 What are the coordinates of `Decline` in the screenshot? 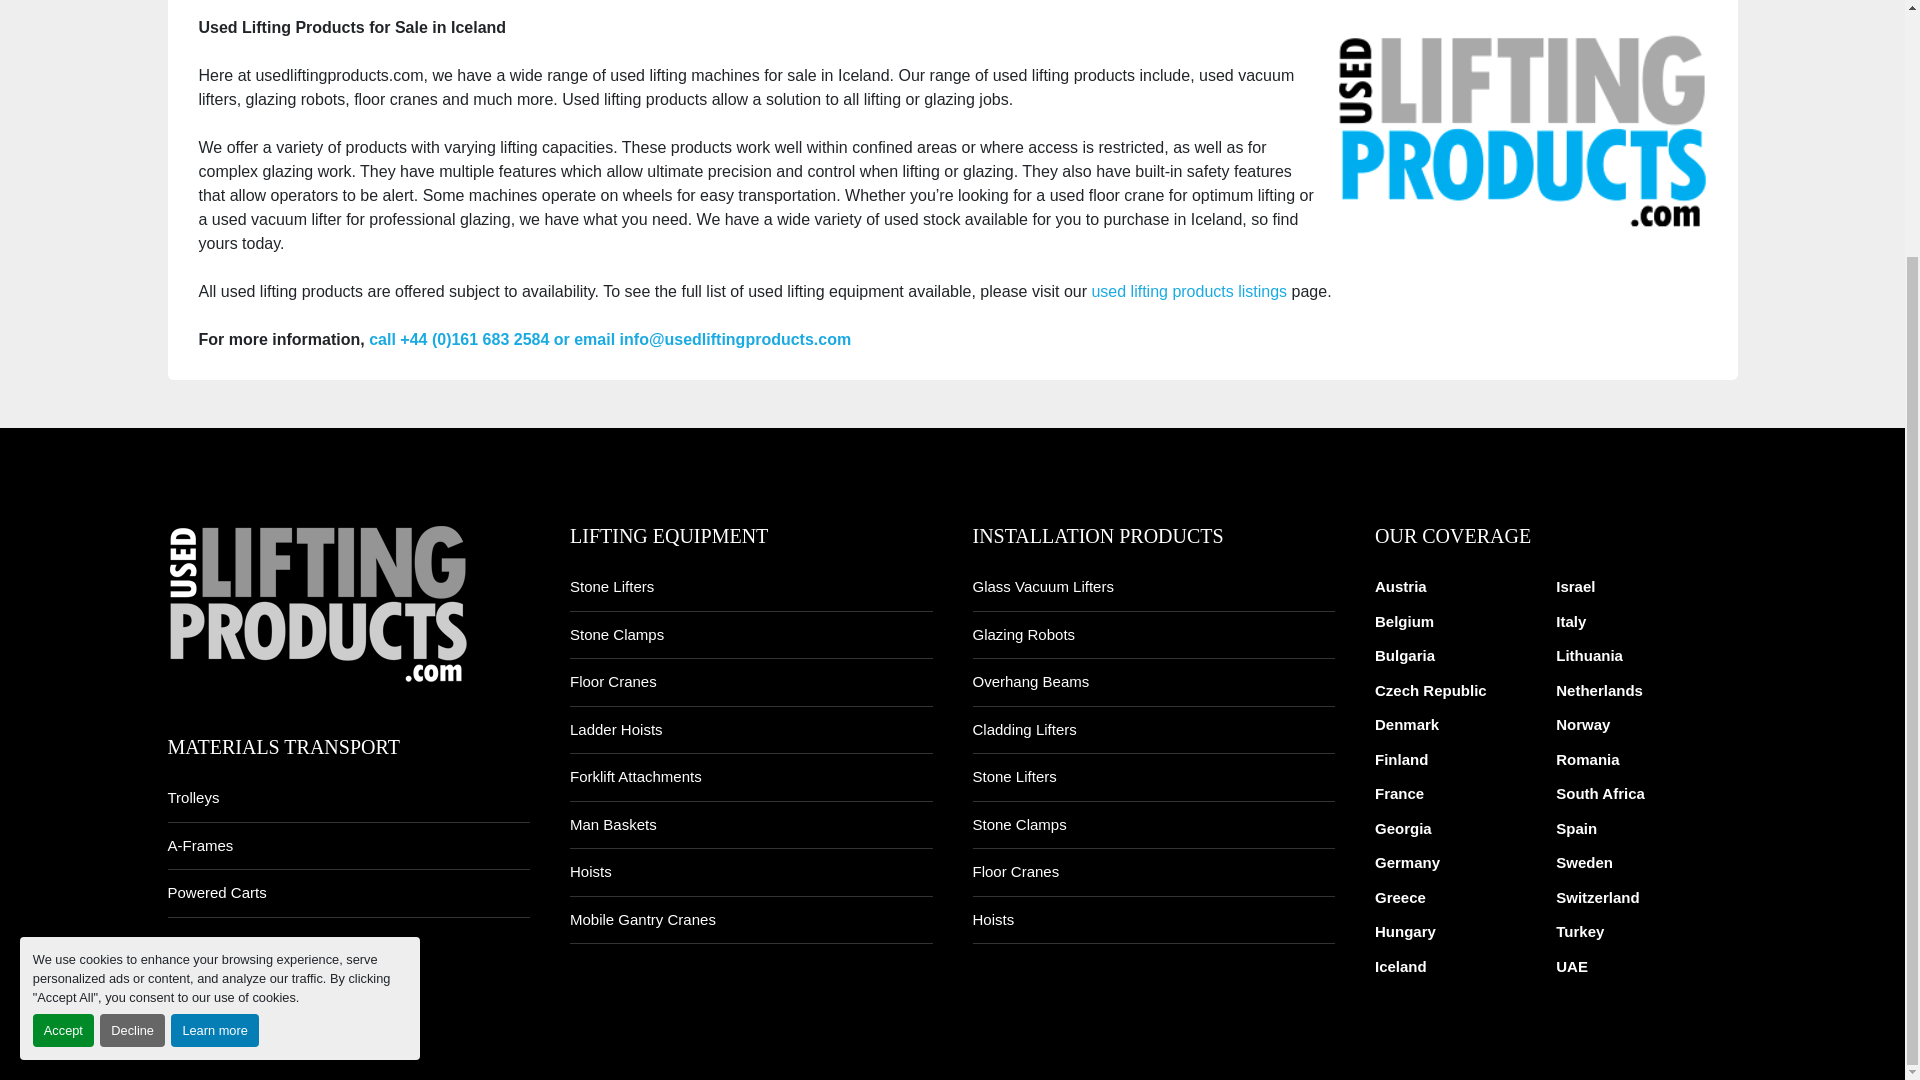 It's located at (132, 706).